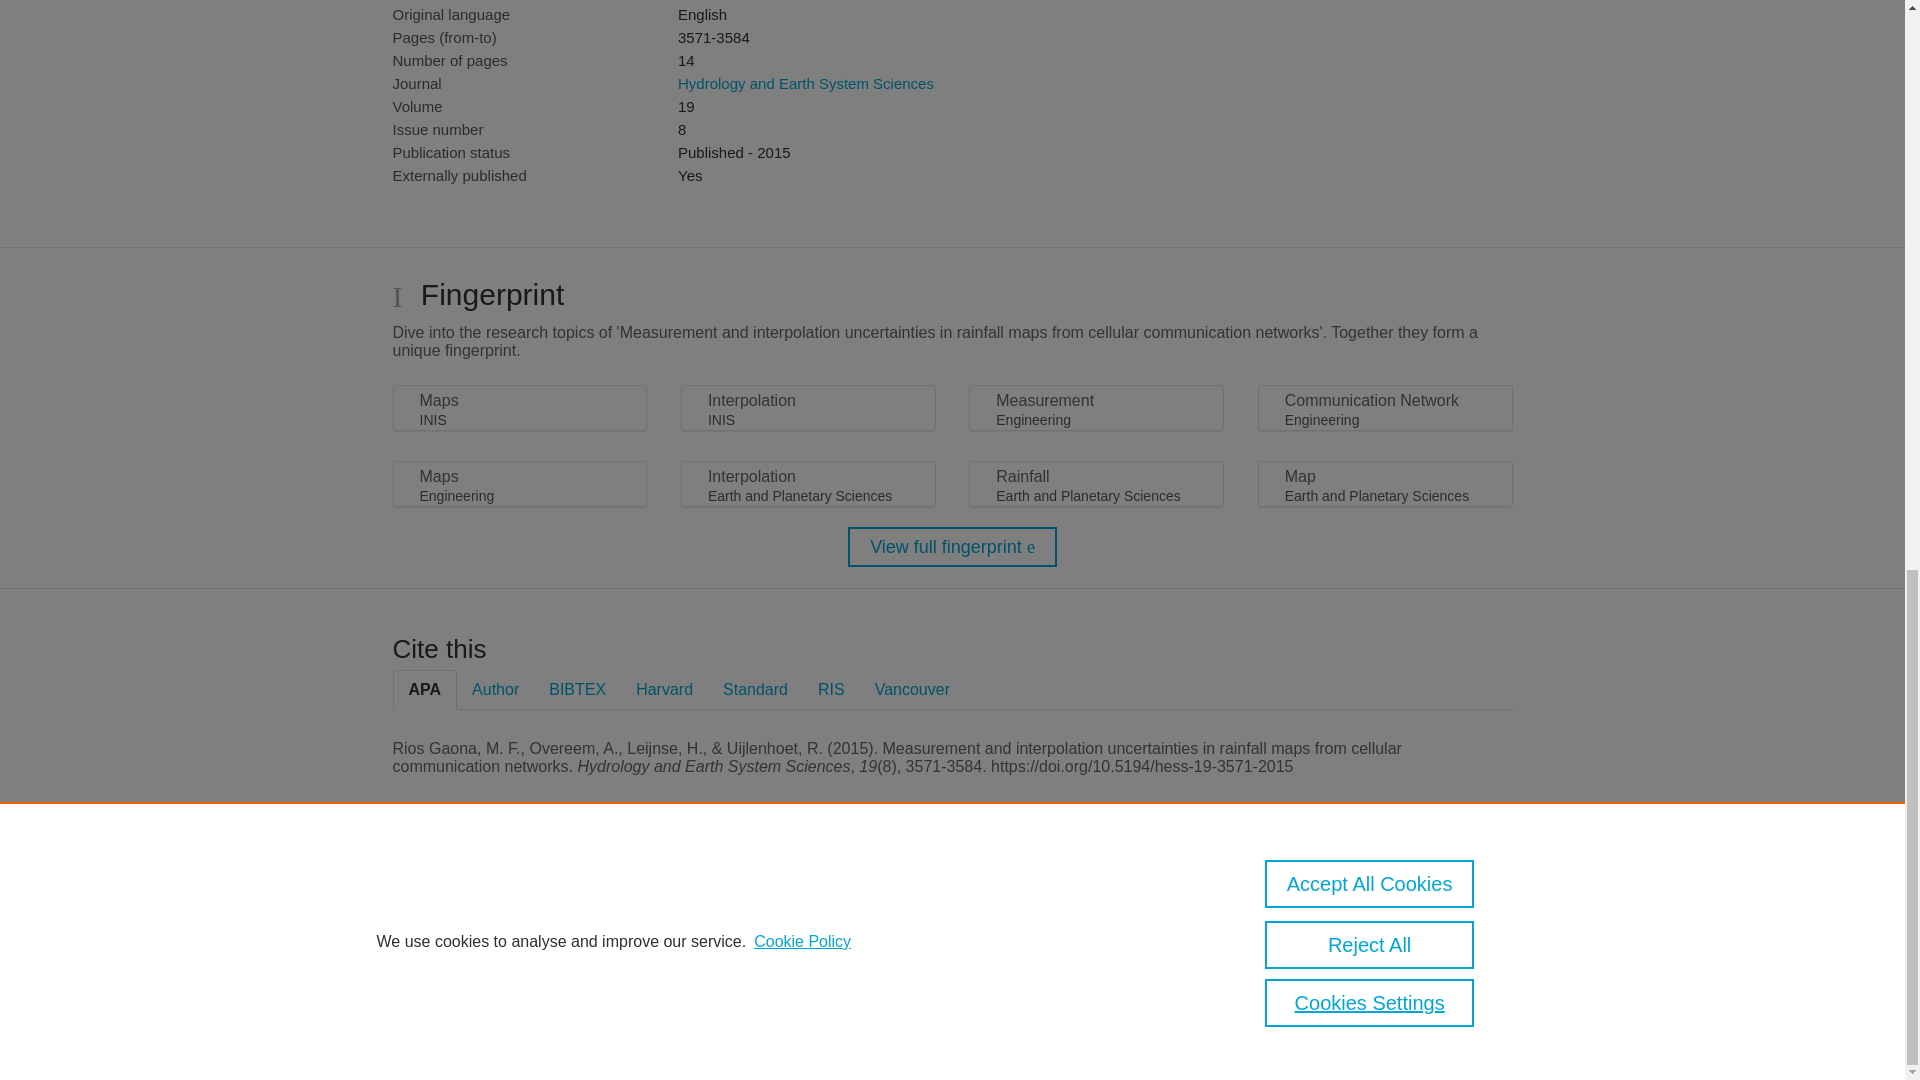 The image size is (1920, 1080). I want to click on View full fingerprint, so click(952, 547).